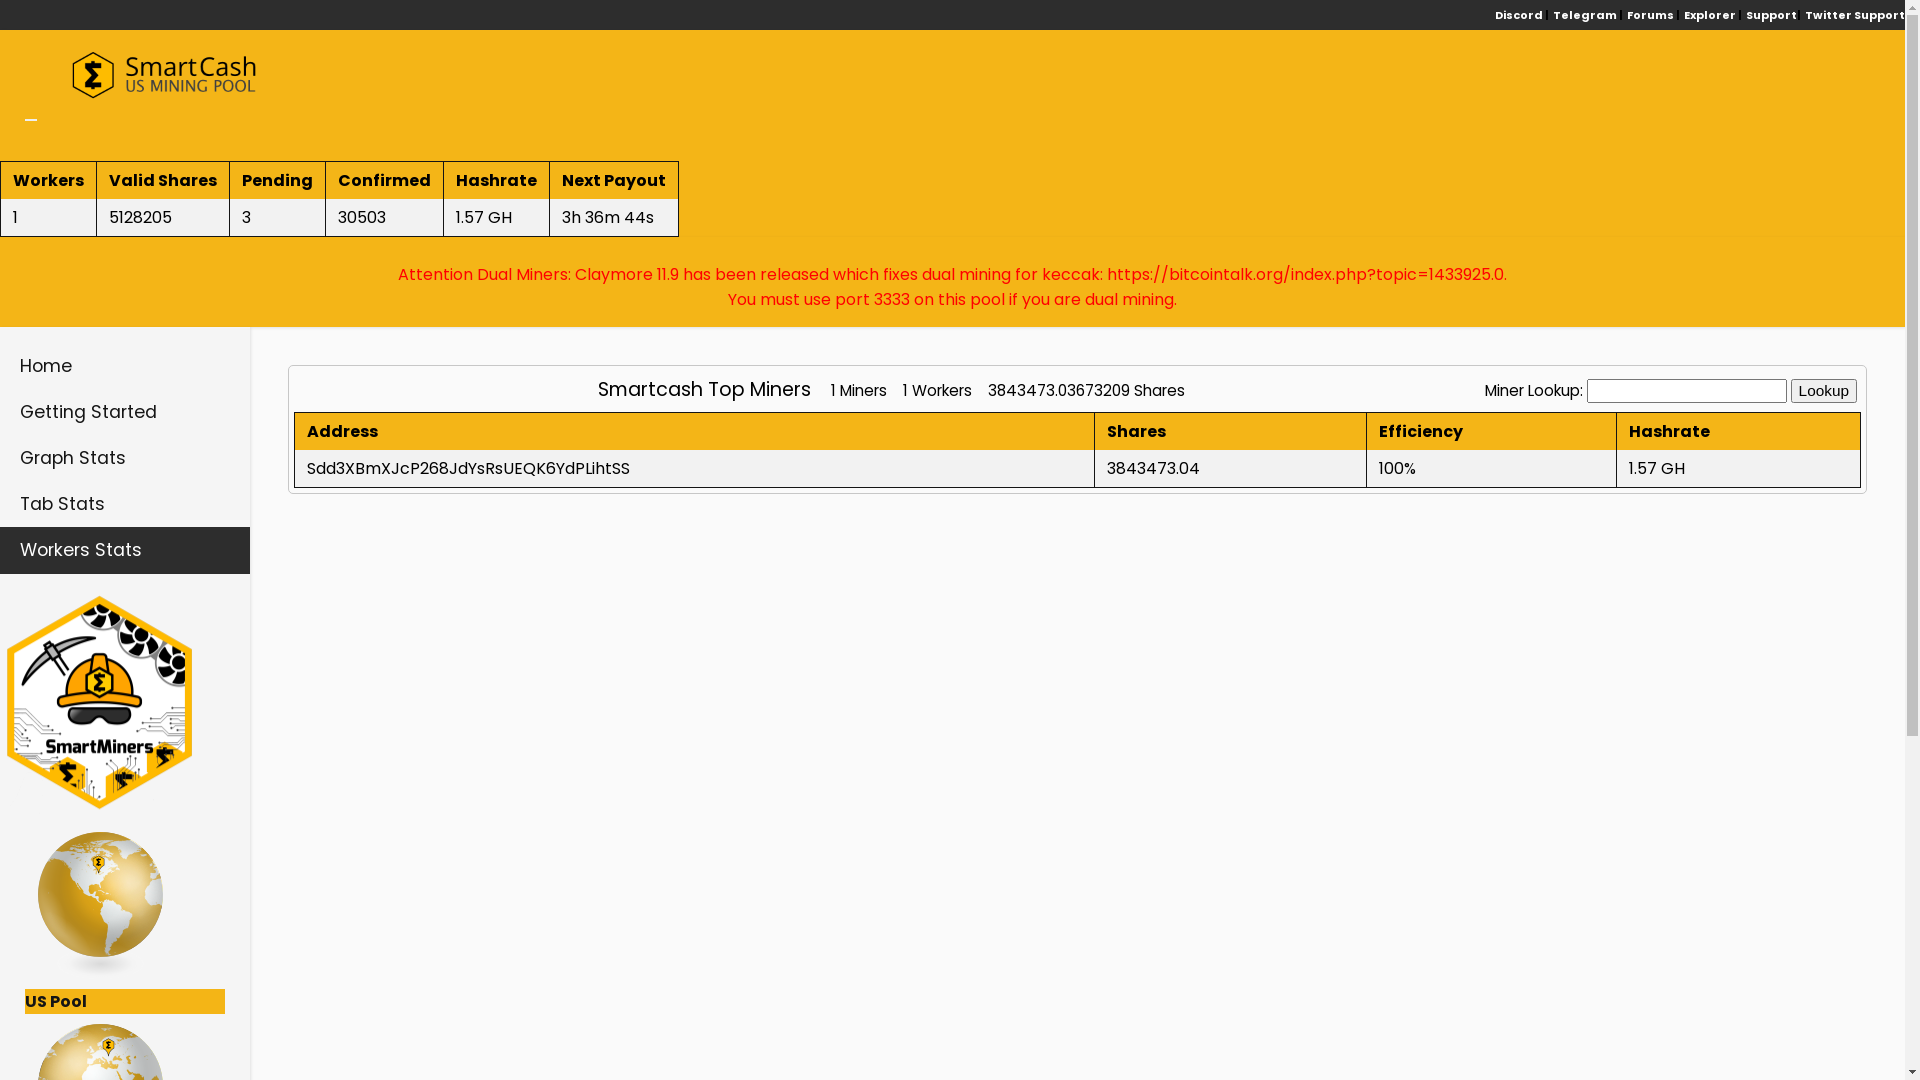 This screenshot has height=1080, width=1920. Describe the element at coordinates (125, 458) in the screenshot. I see `  Graph Stats` at that location.